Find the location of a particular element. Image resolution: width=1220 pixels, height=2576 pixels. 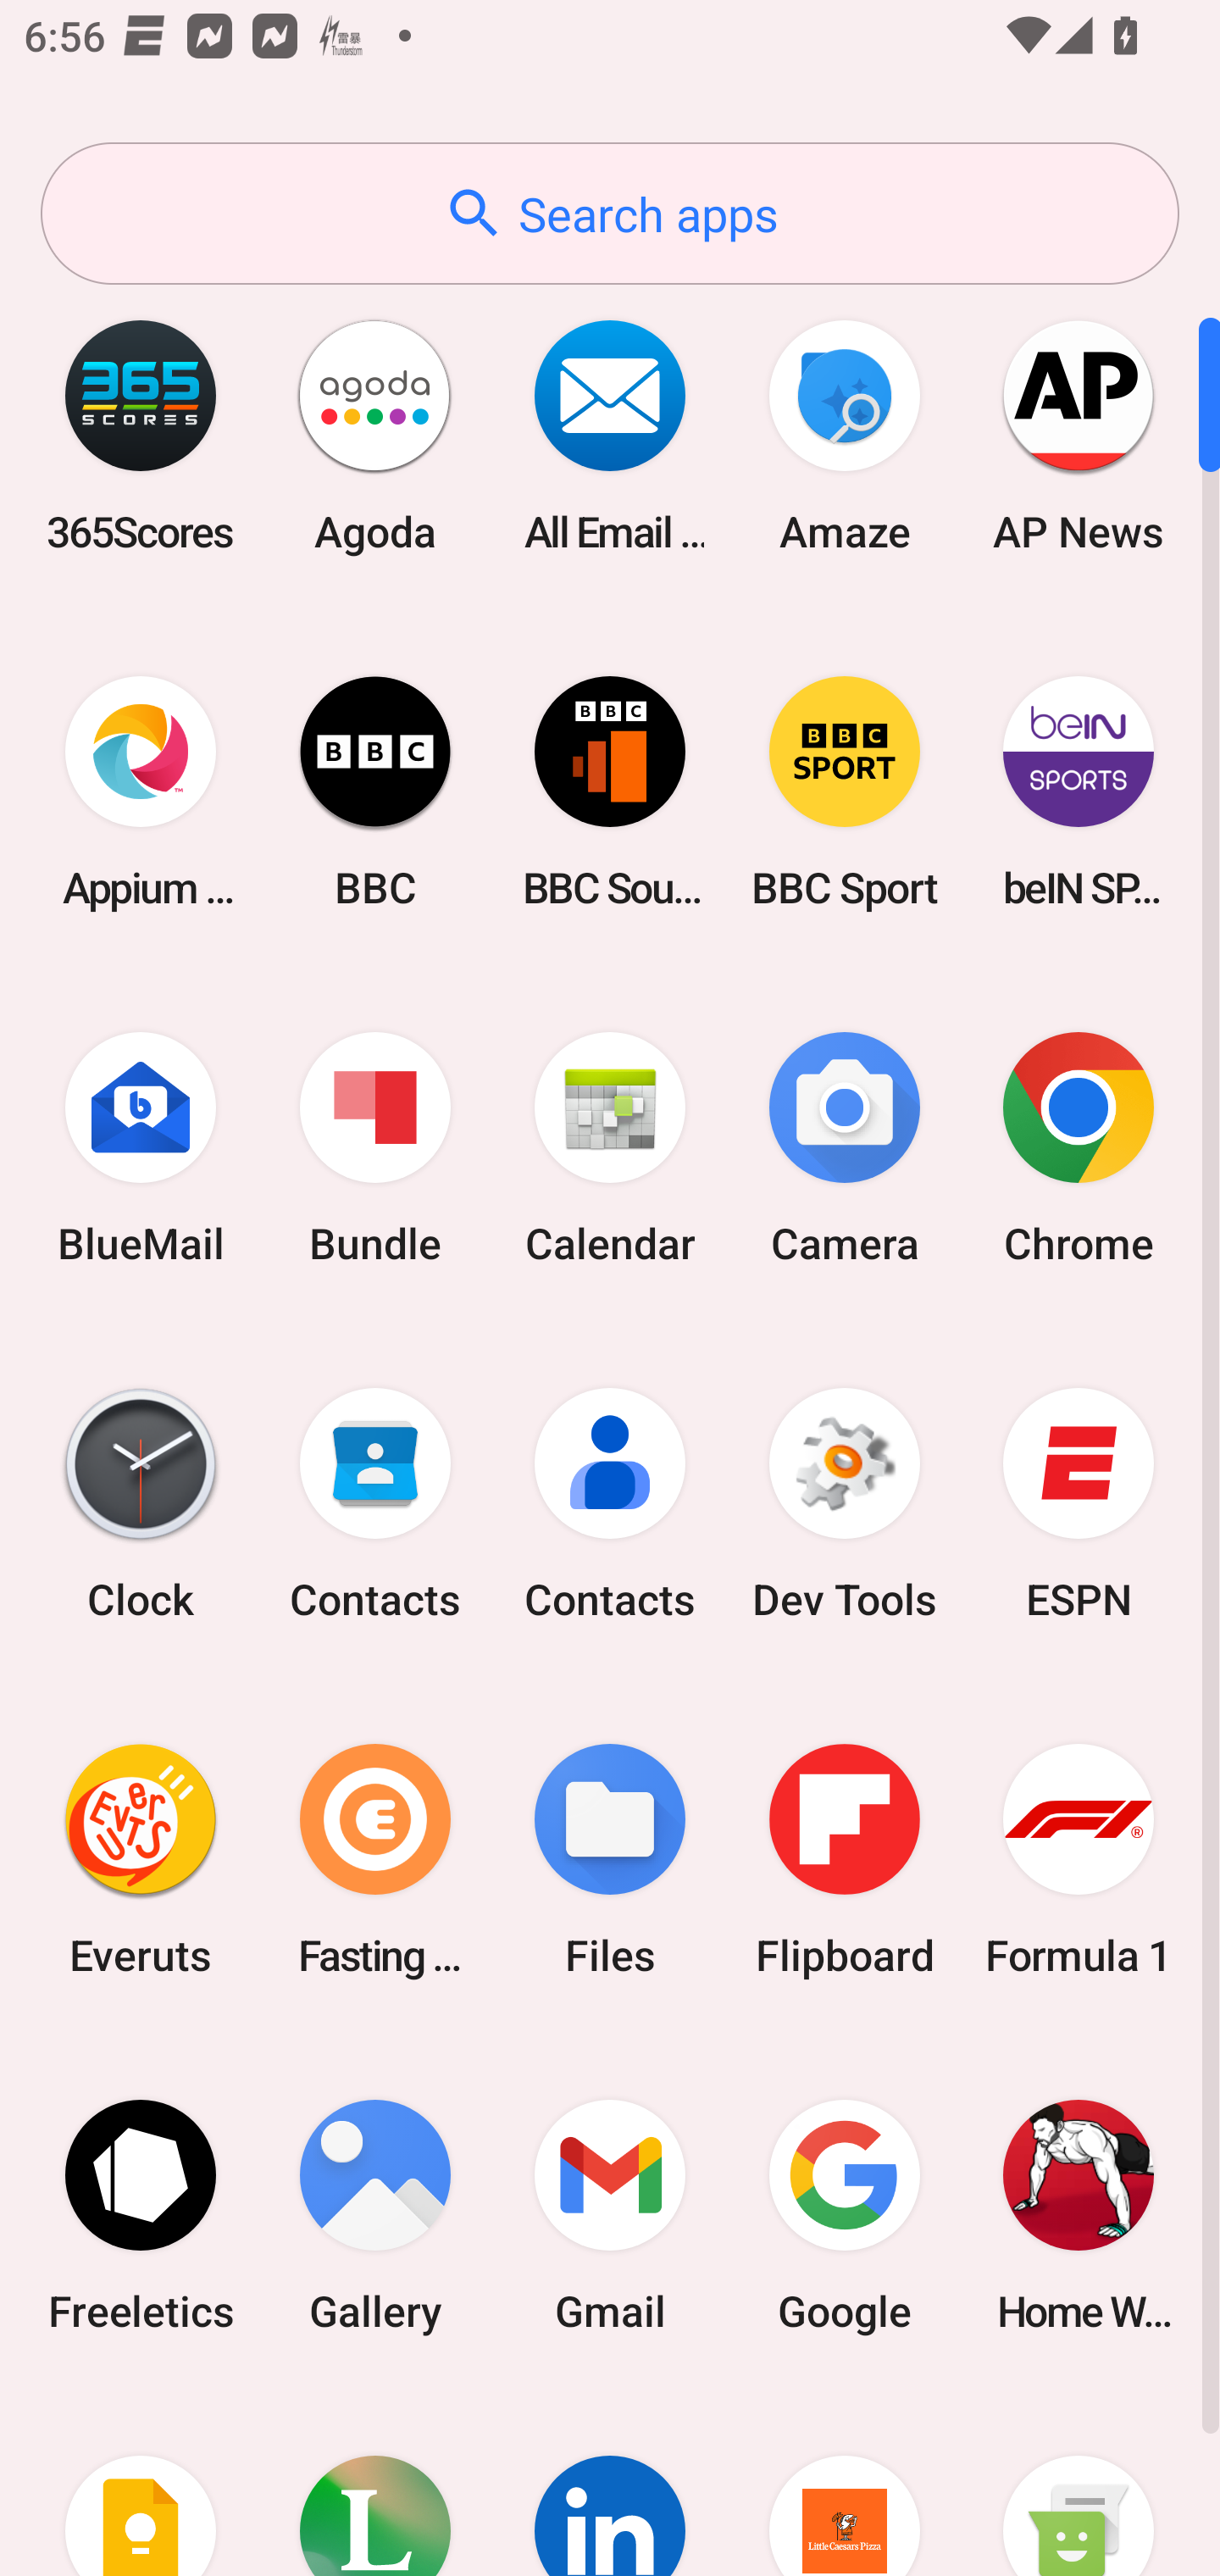

Camera is located at coordinates (844, 1149).